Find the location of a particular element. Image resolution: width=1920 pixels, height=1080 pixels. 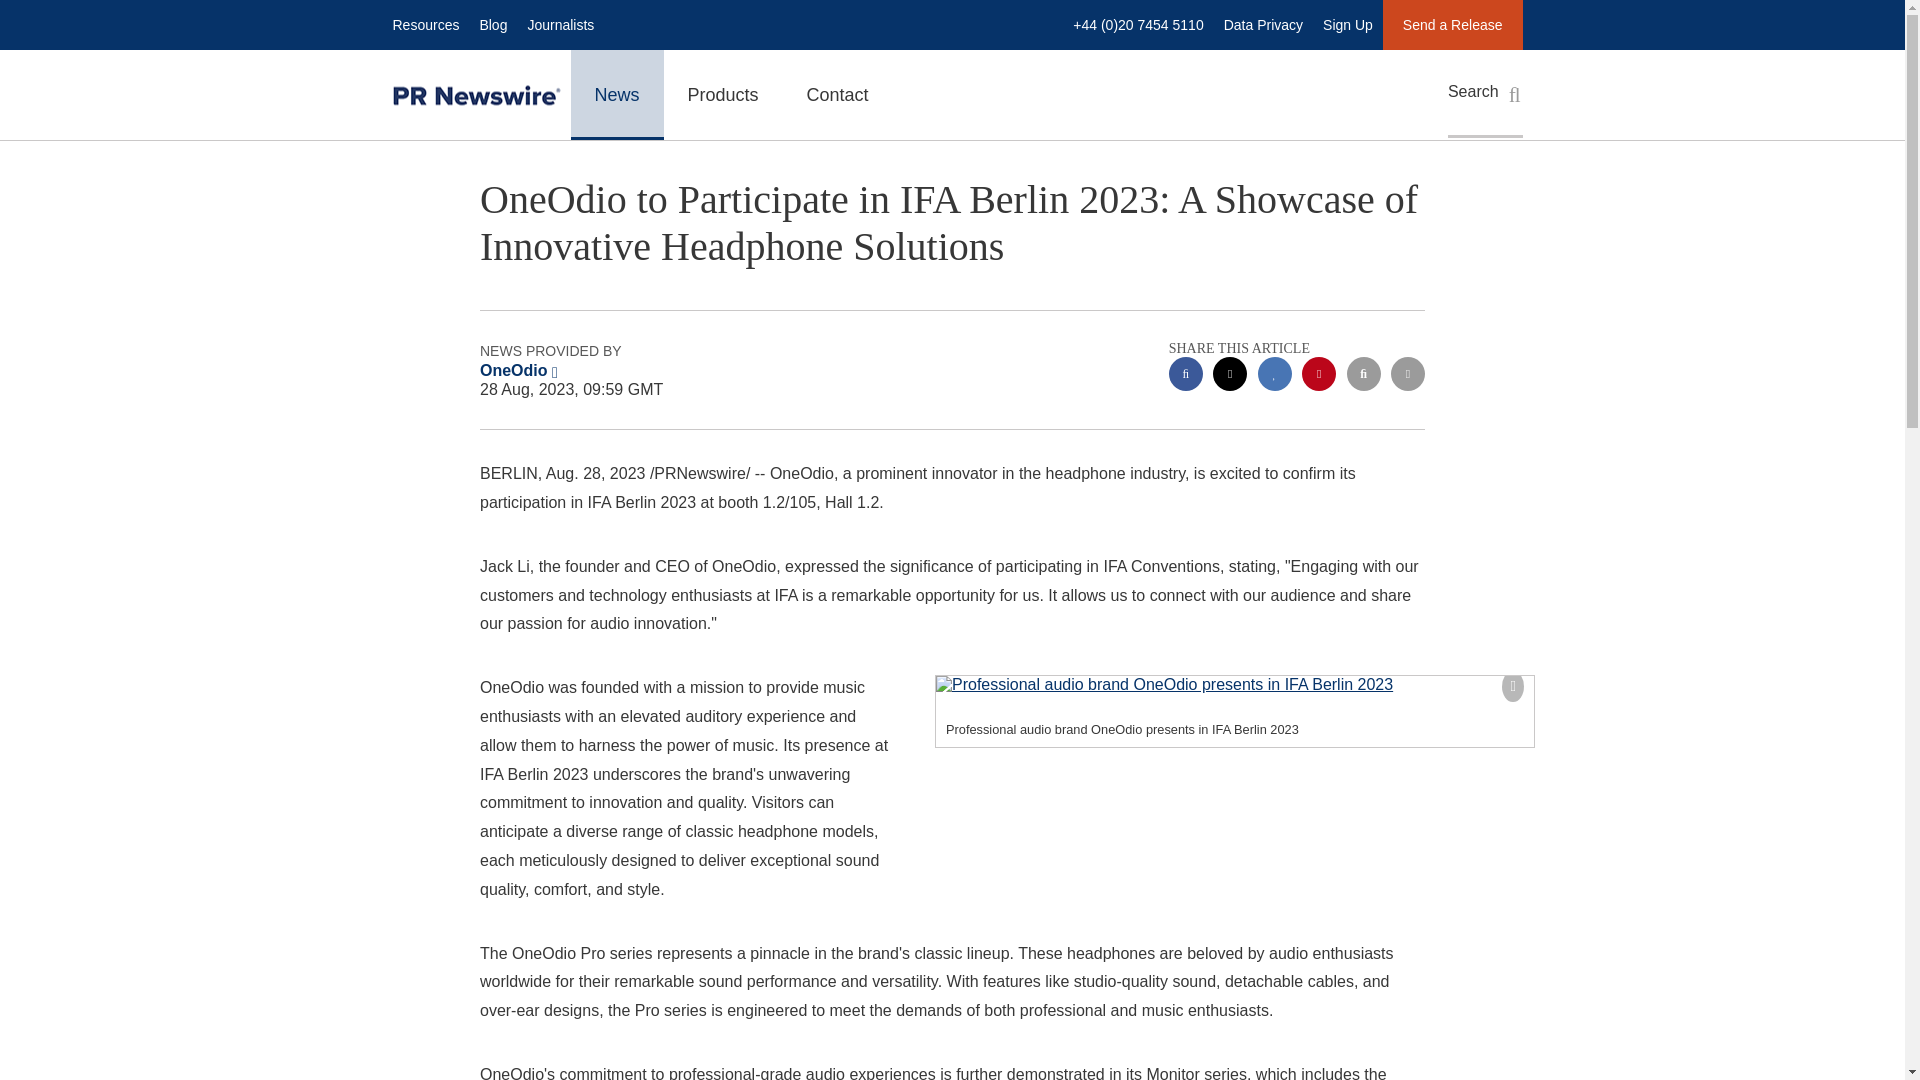

Products is located at coordinates (724, 94).